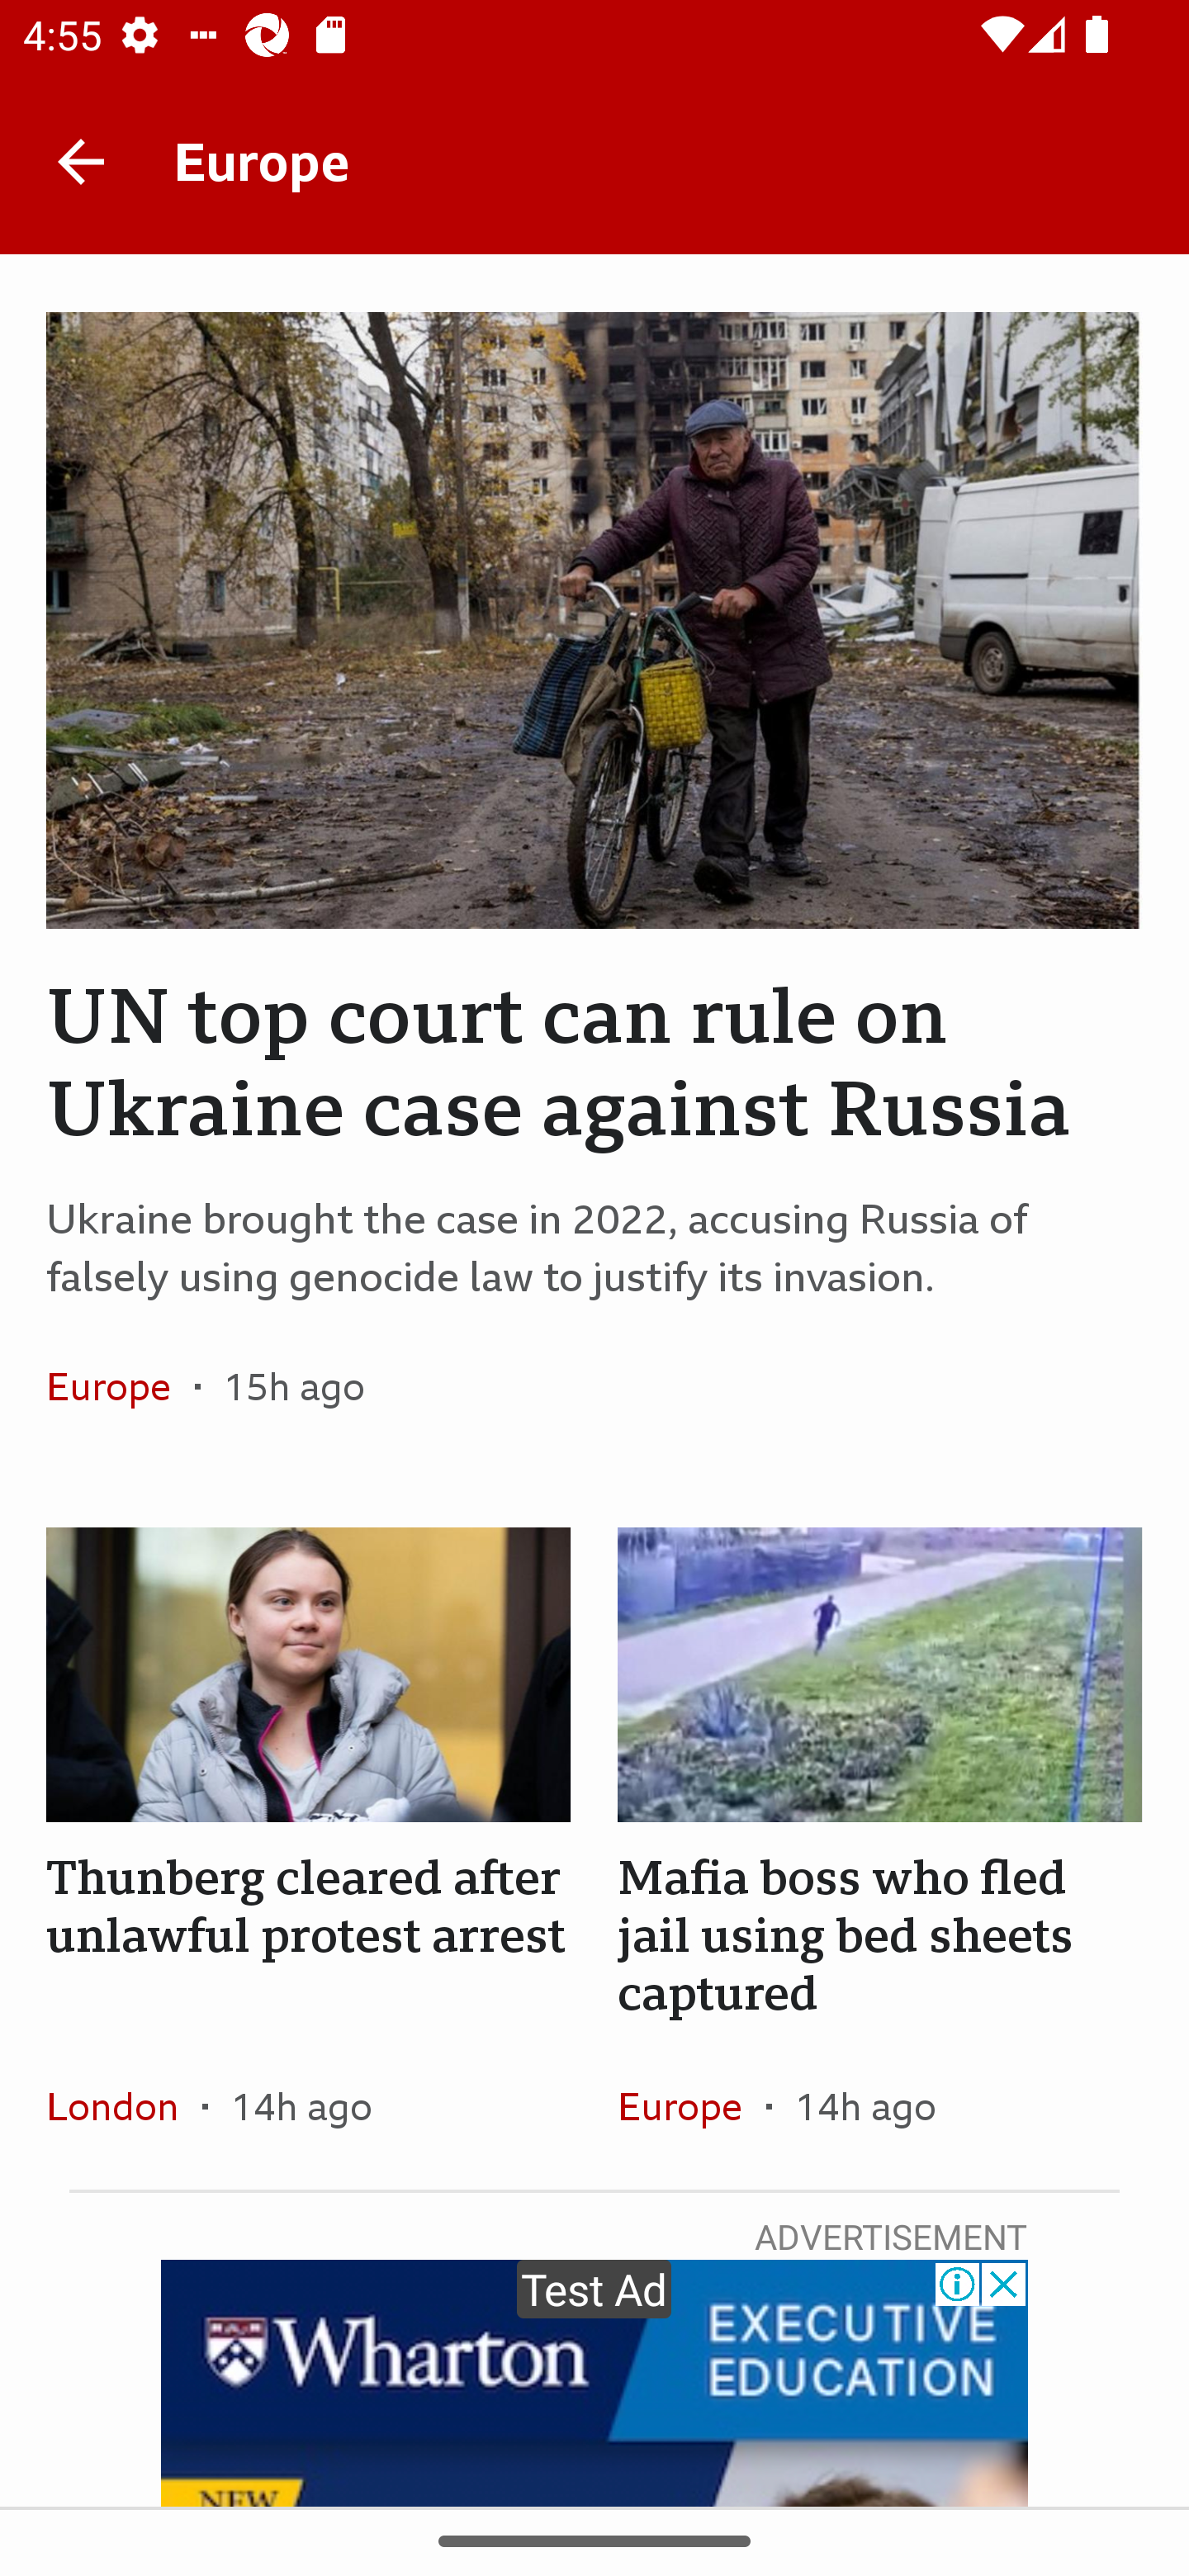  Describe the element at coordinates (691, 2105) in the screenshot. I see `Europe In the section Europe` at that location.